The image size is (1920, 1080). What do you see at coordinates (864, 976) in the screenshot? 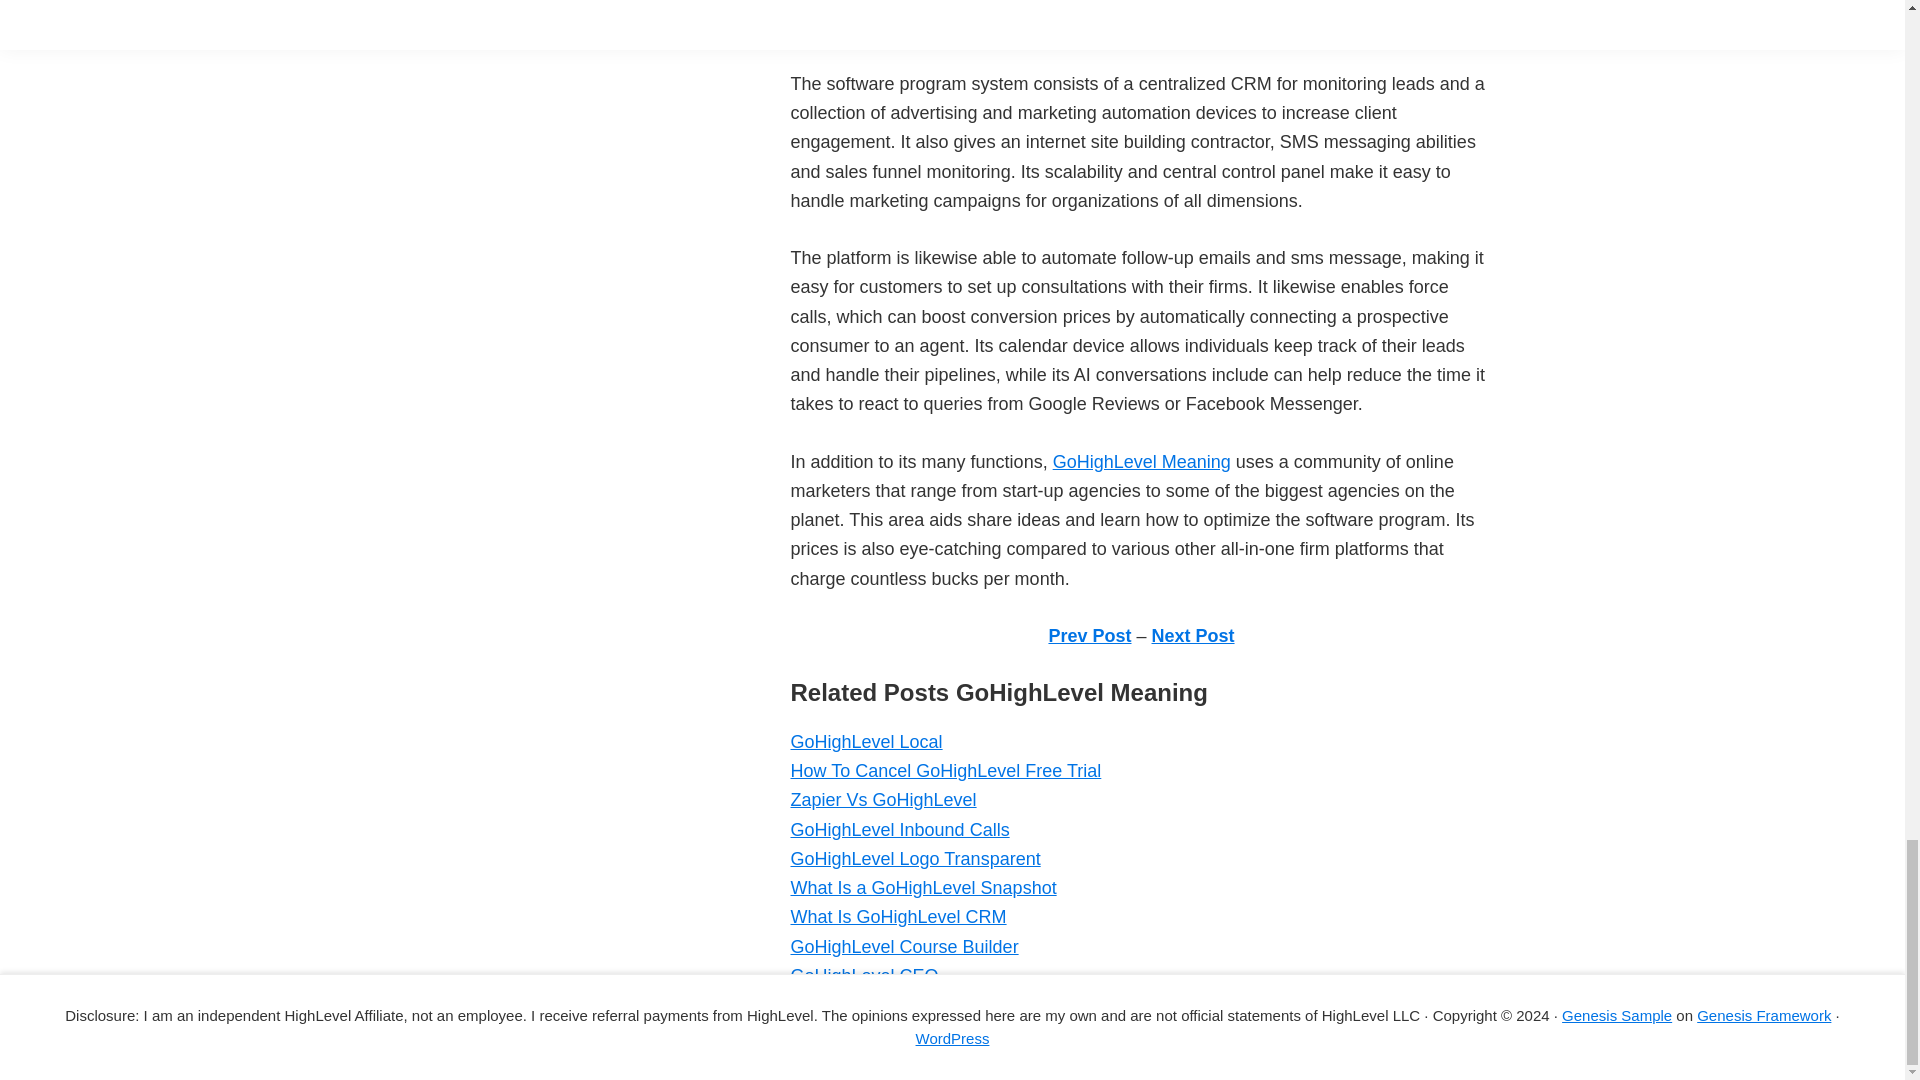
I see `GoHighLevel CEO` at bounding box center [864, 976].